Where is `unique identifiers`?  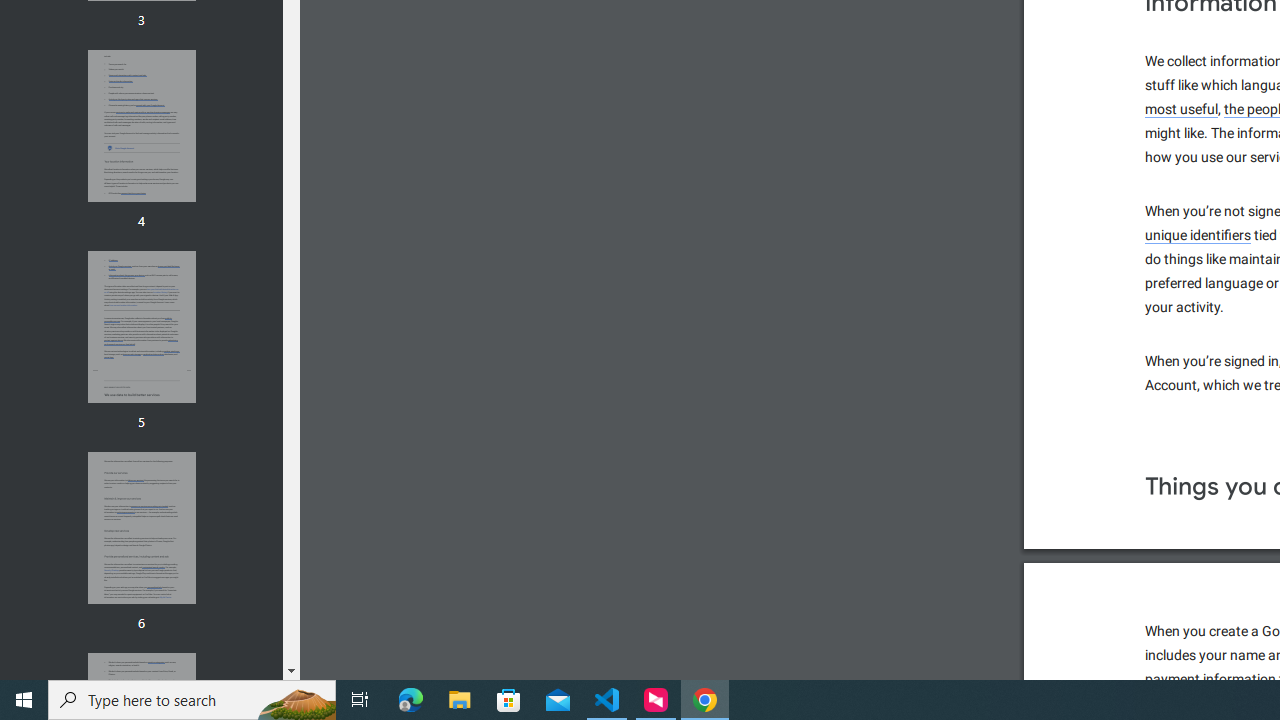
unique identifiers is located at coordinates (1182, 109).